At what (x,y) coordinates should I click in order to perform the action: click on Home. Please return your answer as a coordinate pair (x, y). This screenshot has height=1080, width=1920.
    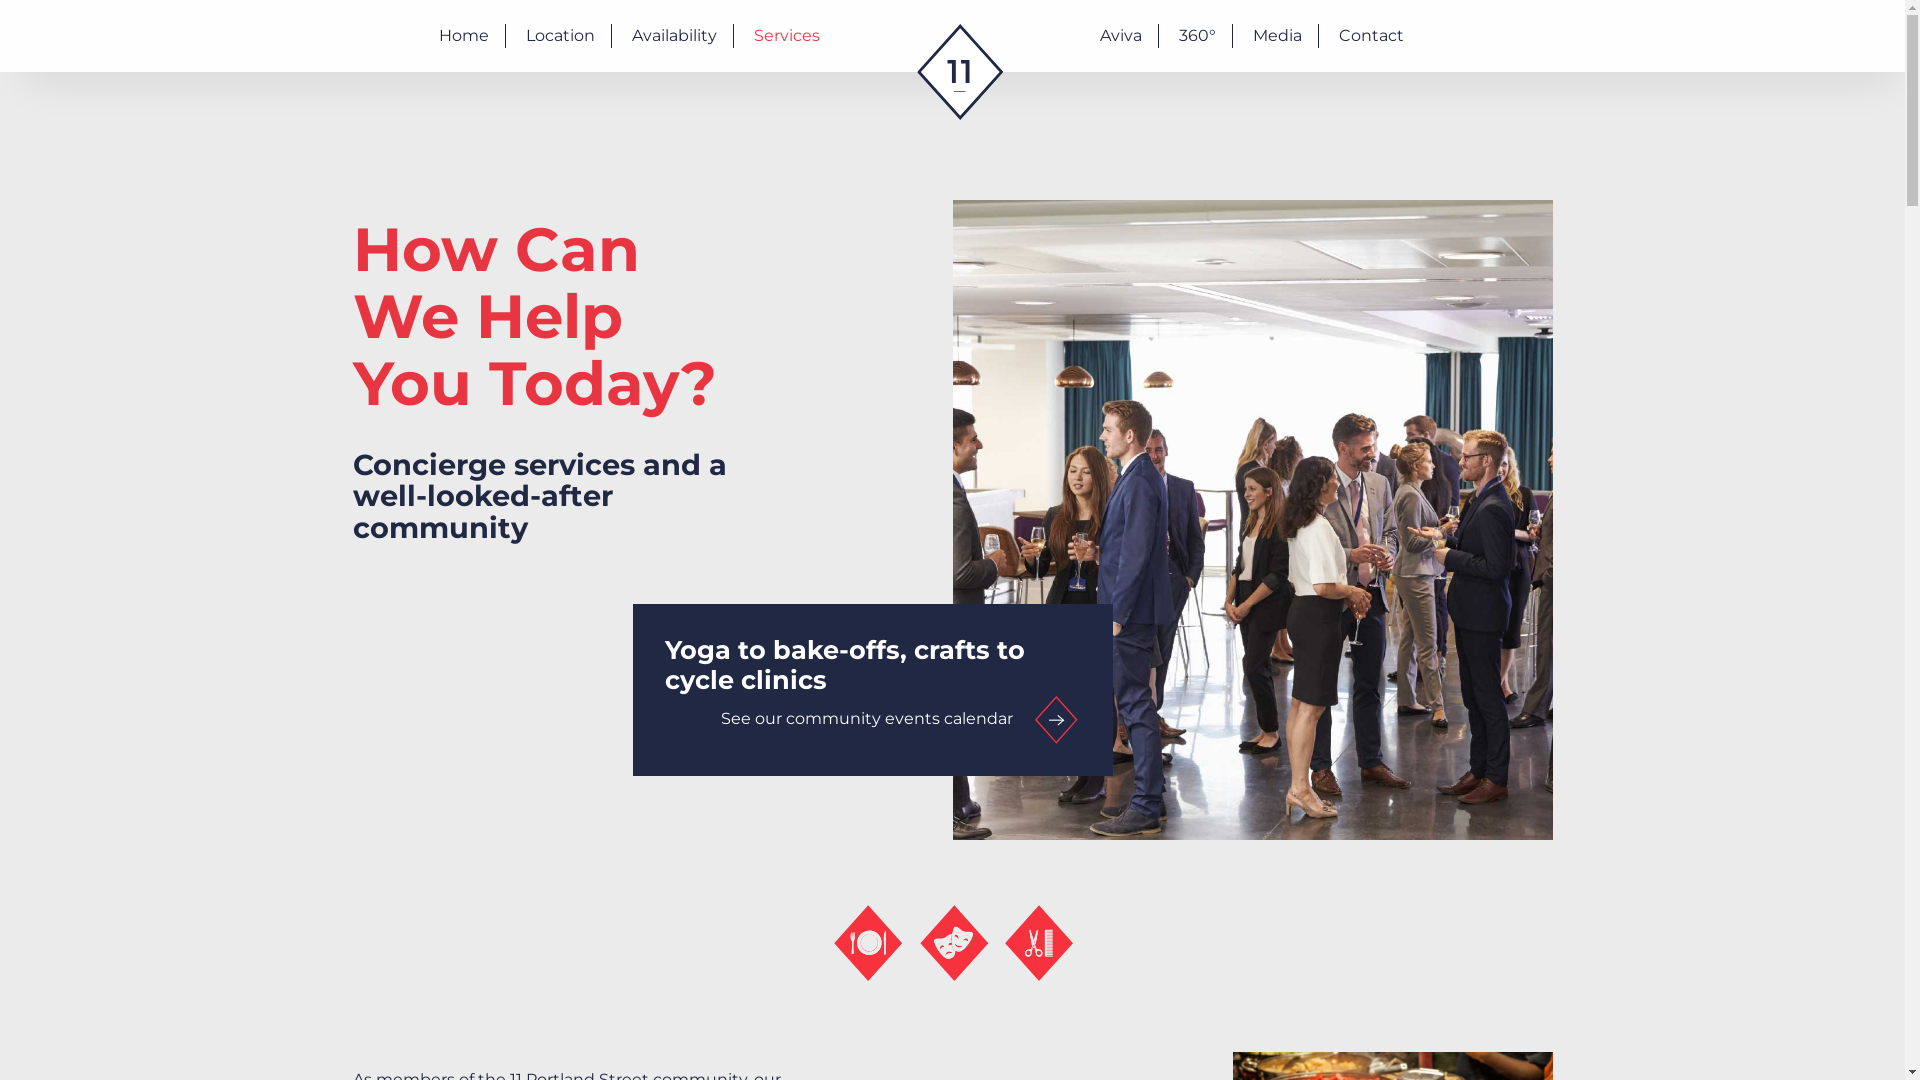
    Looking at the image, I should click on (464, 36).